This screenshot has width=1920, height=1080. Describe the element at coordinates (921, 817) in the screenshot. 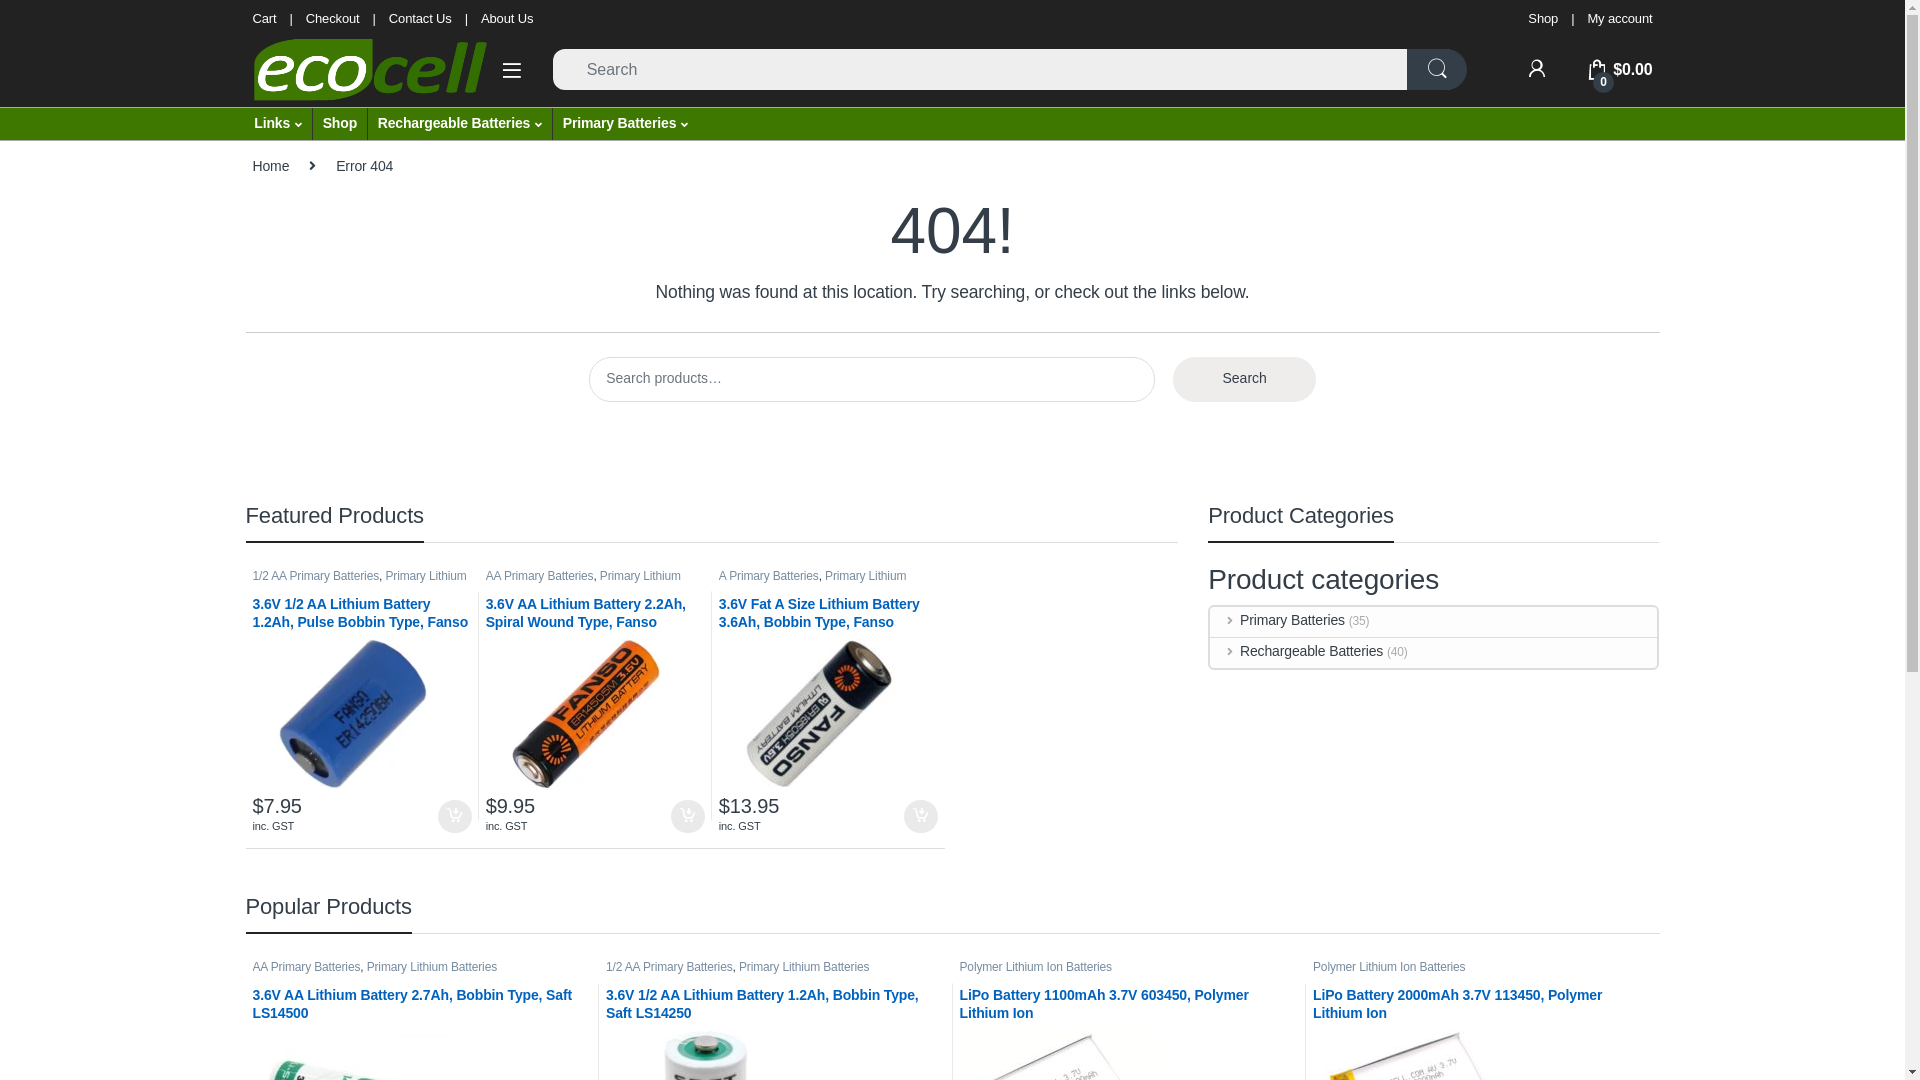

I see `Add to cart` at that location.